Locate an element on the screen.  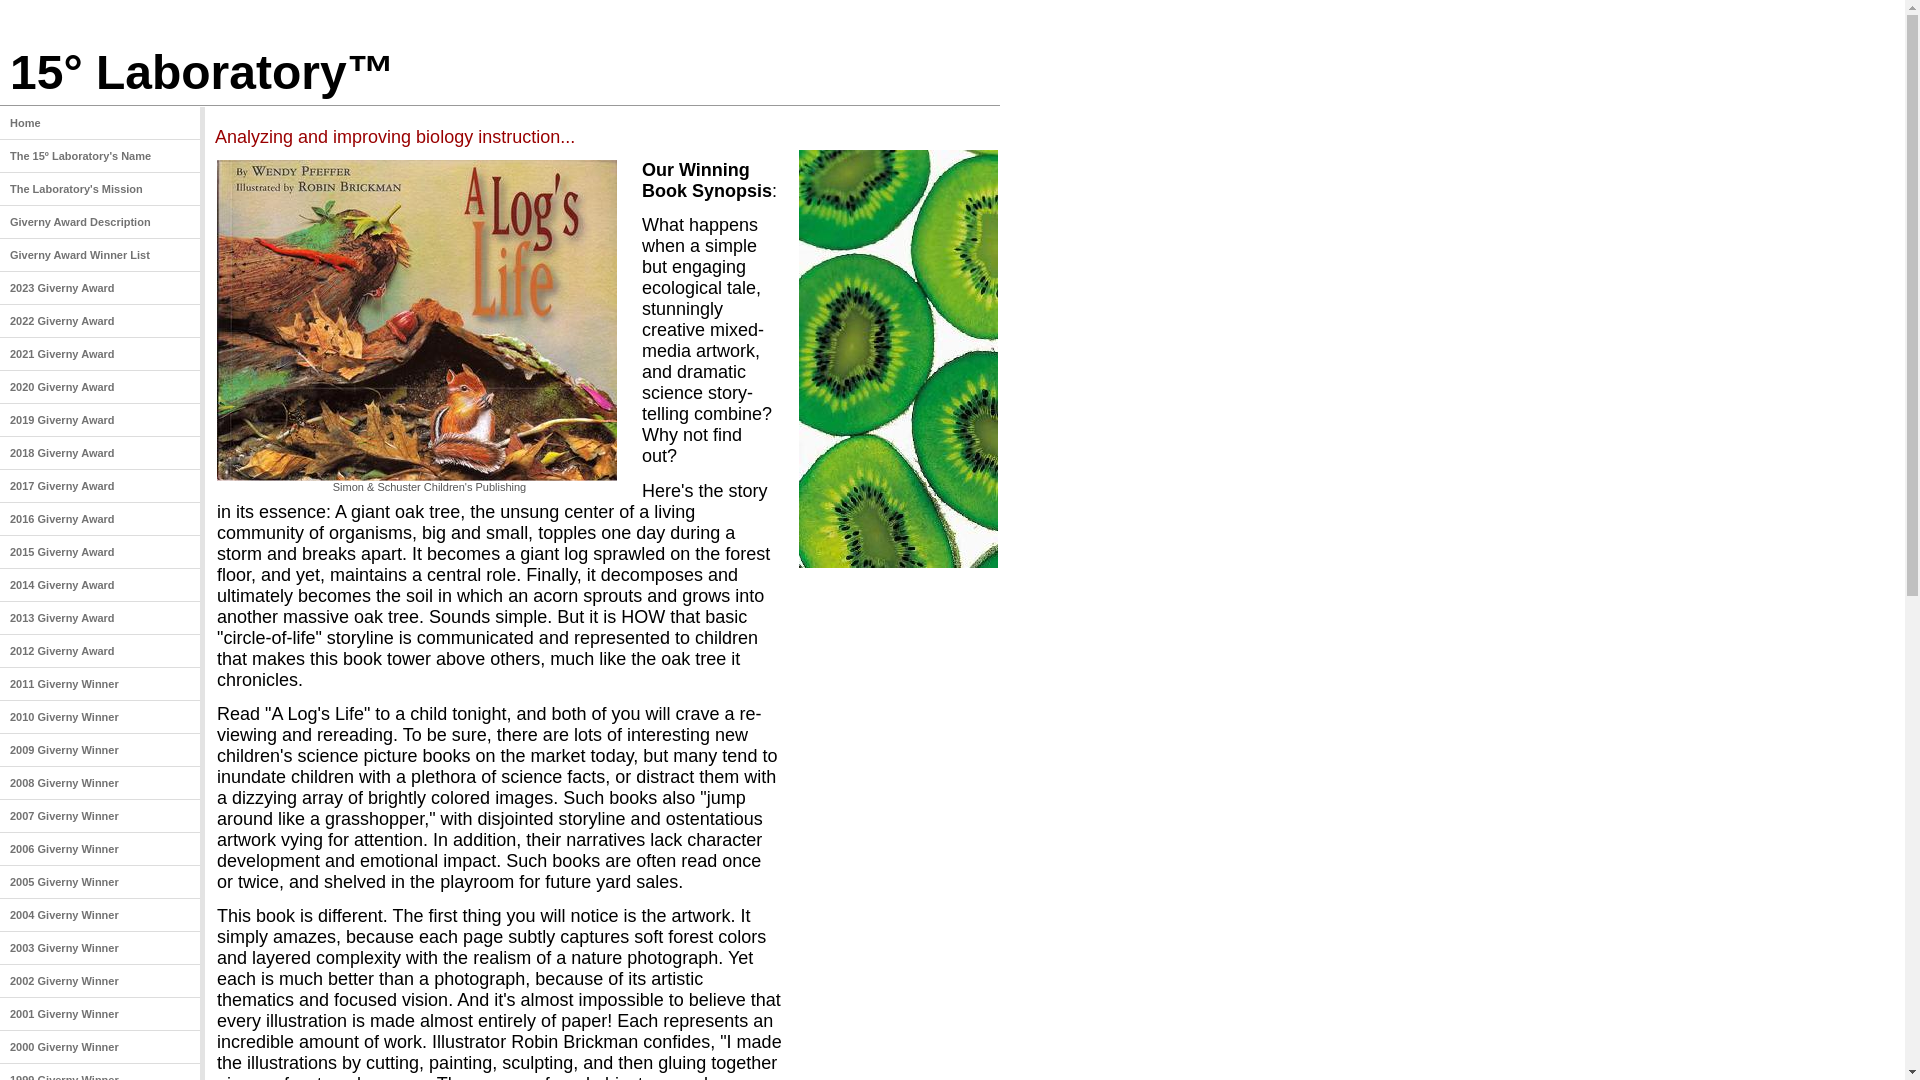
2021 Giverny Award is located at coordinates (100, 354).